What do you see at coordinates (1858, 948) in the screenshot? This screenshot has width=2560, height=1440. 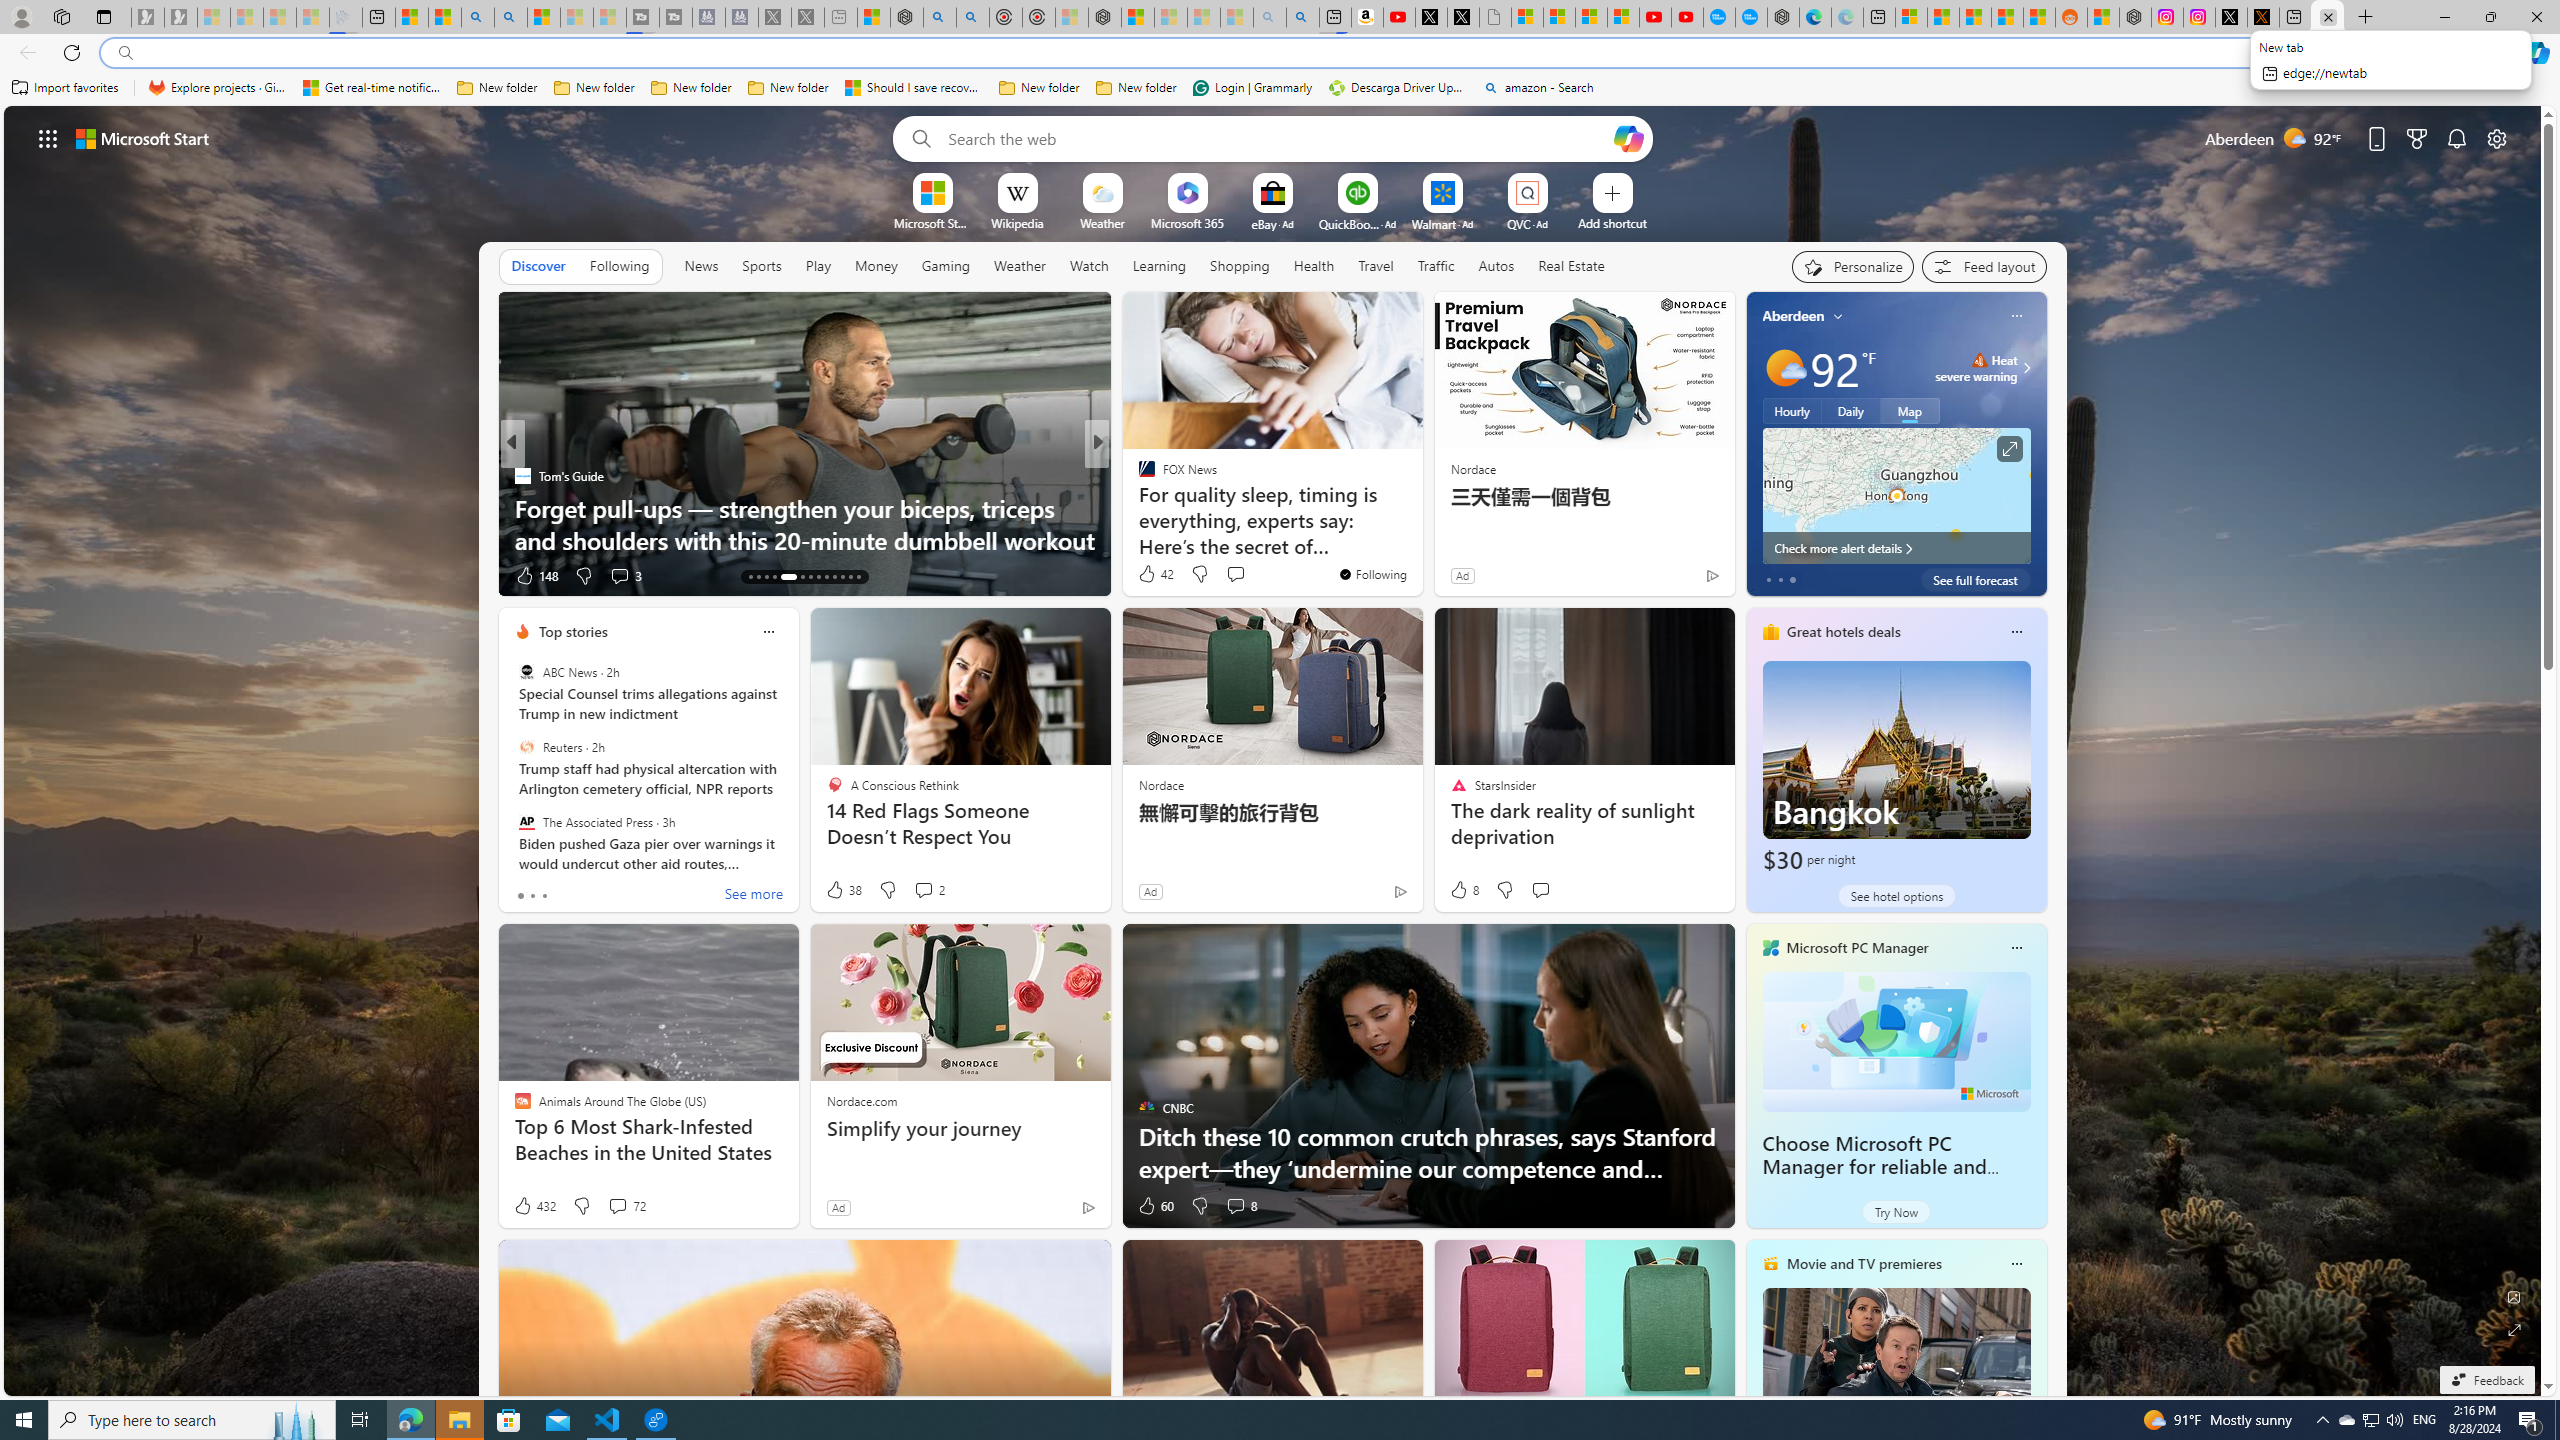 I see `Microsoft PC Manager` at bounding box center [1858, 948].